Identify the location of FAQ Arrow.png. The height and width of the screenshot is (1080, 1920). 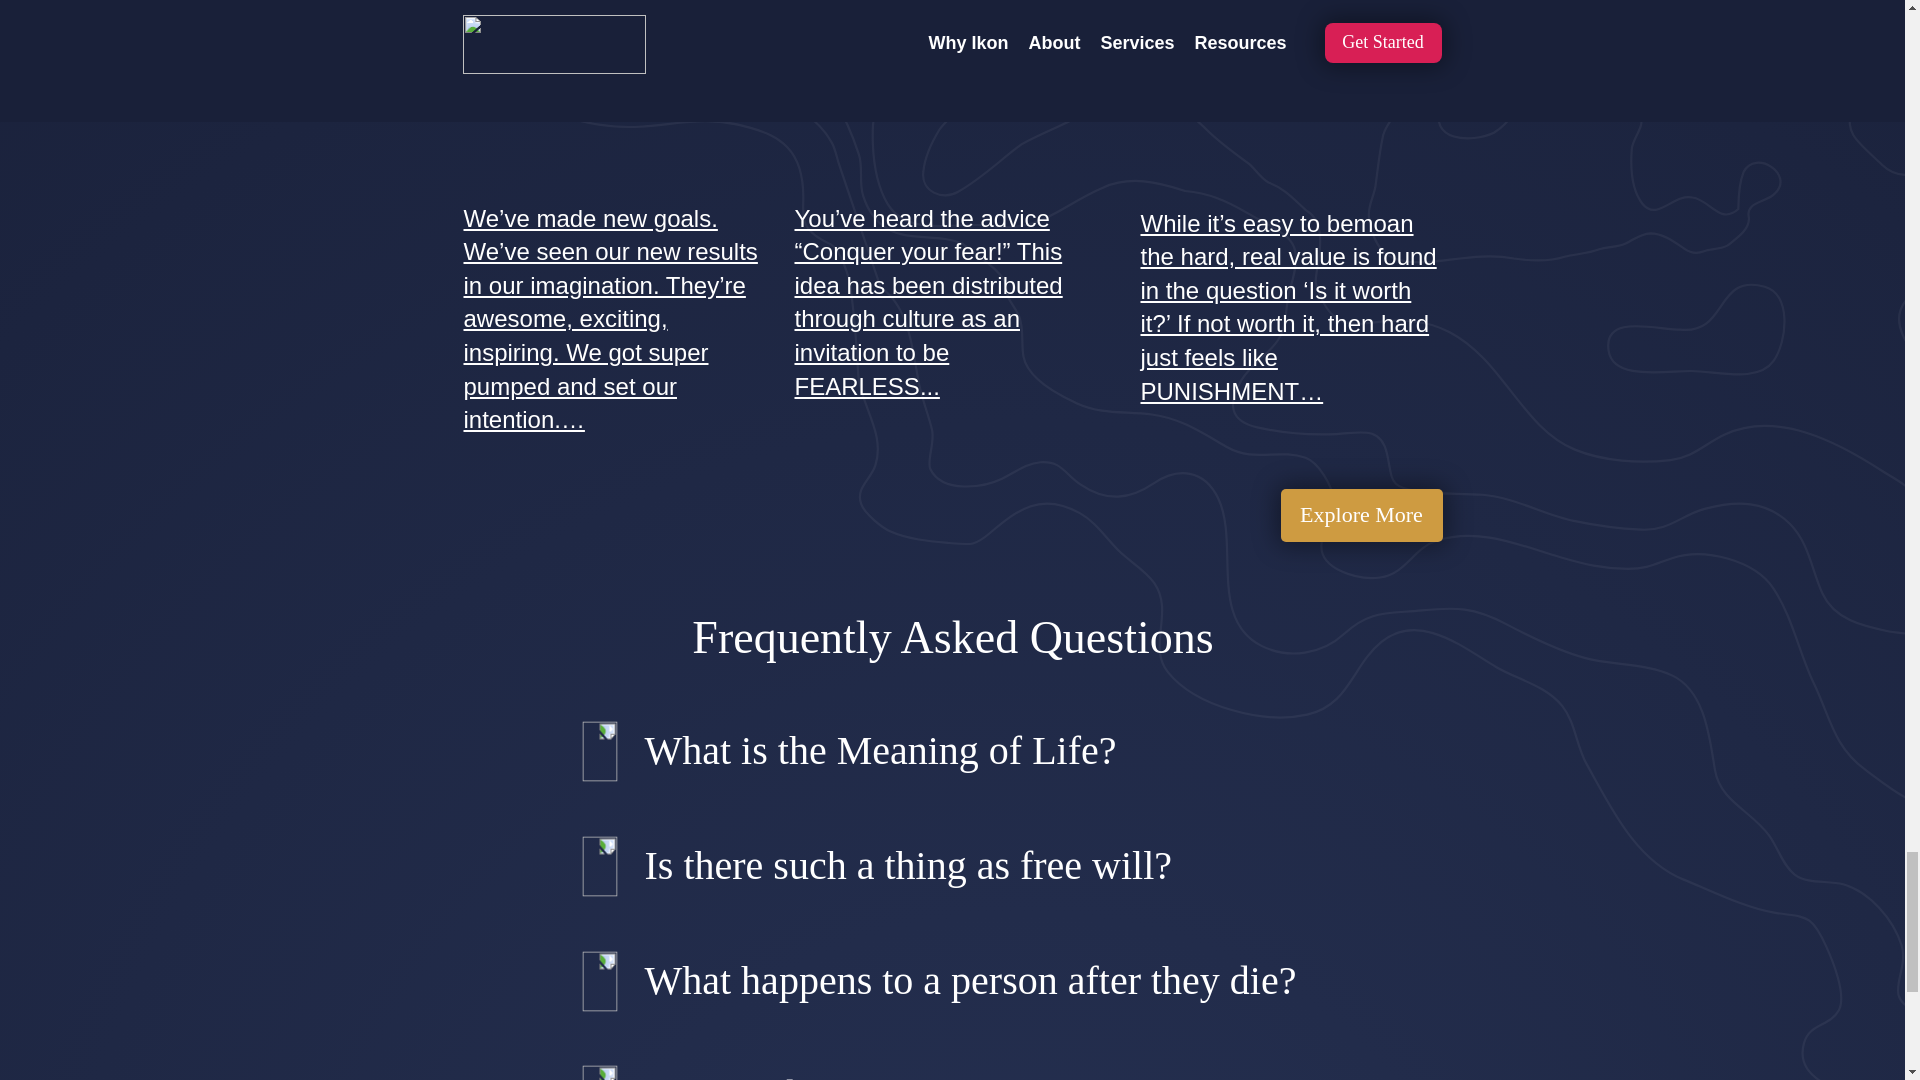
(611, 740).